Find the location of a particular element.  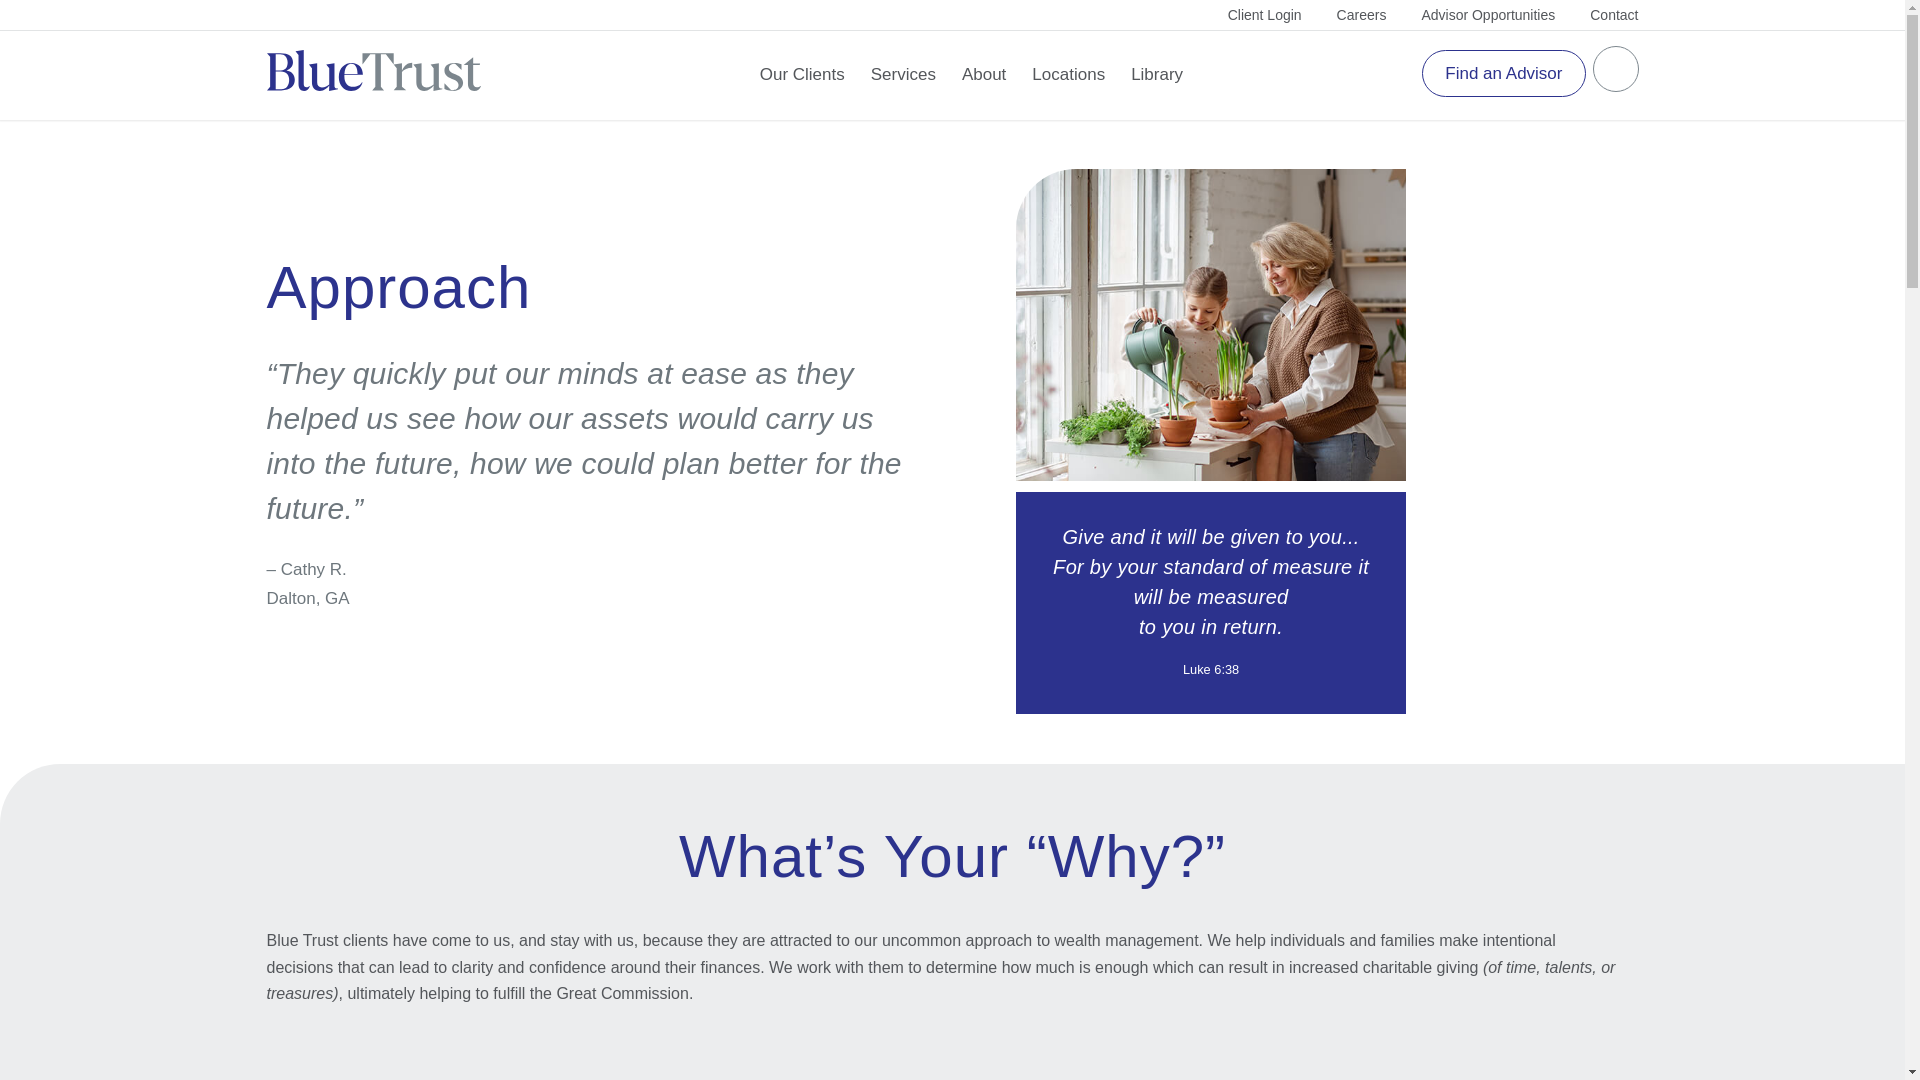

Our Clients is located at coordinates (802, 74).